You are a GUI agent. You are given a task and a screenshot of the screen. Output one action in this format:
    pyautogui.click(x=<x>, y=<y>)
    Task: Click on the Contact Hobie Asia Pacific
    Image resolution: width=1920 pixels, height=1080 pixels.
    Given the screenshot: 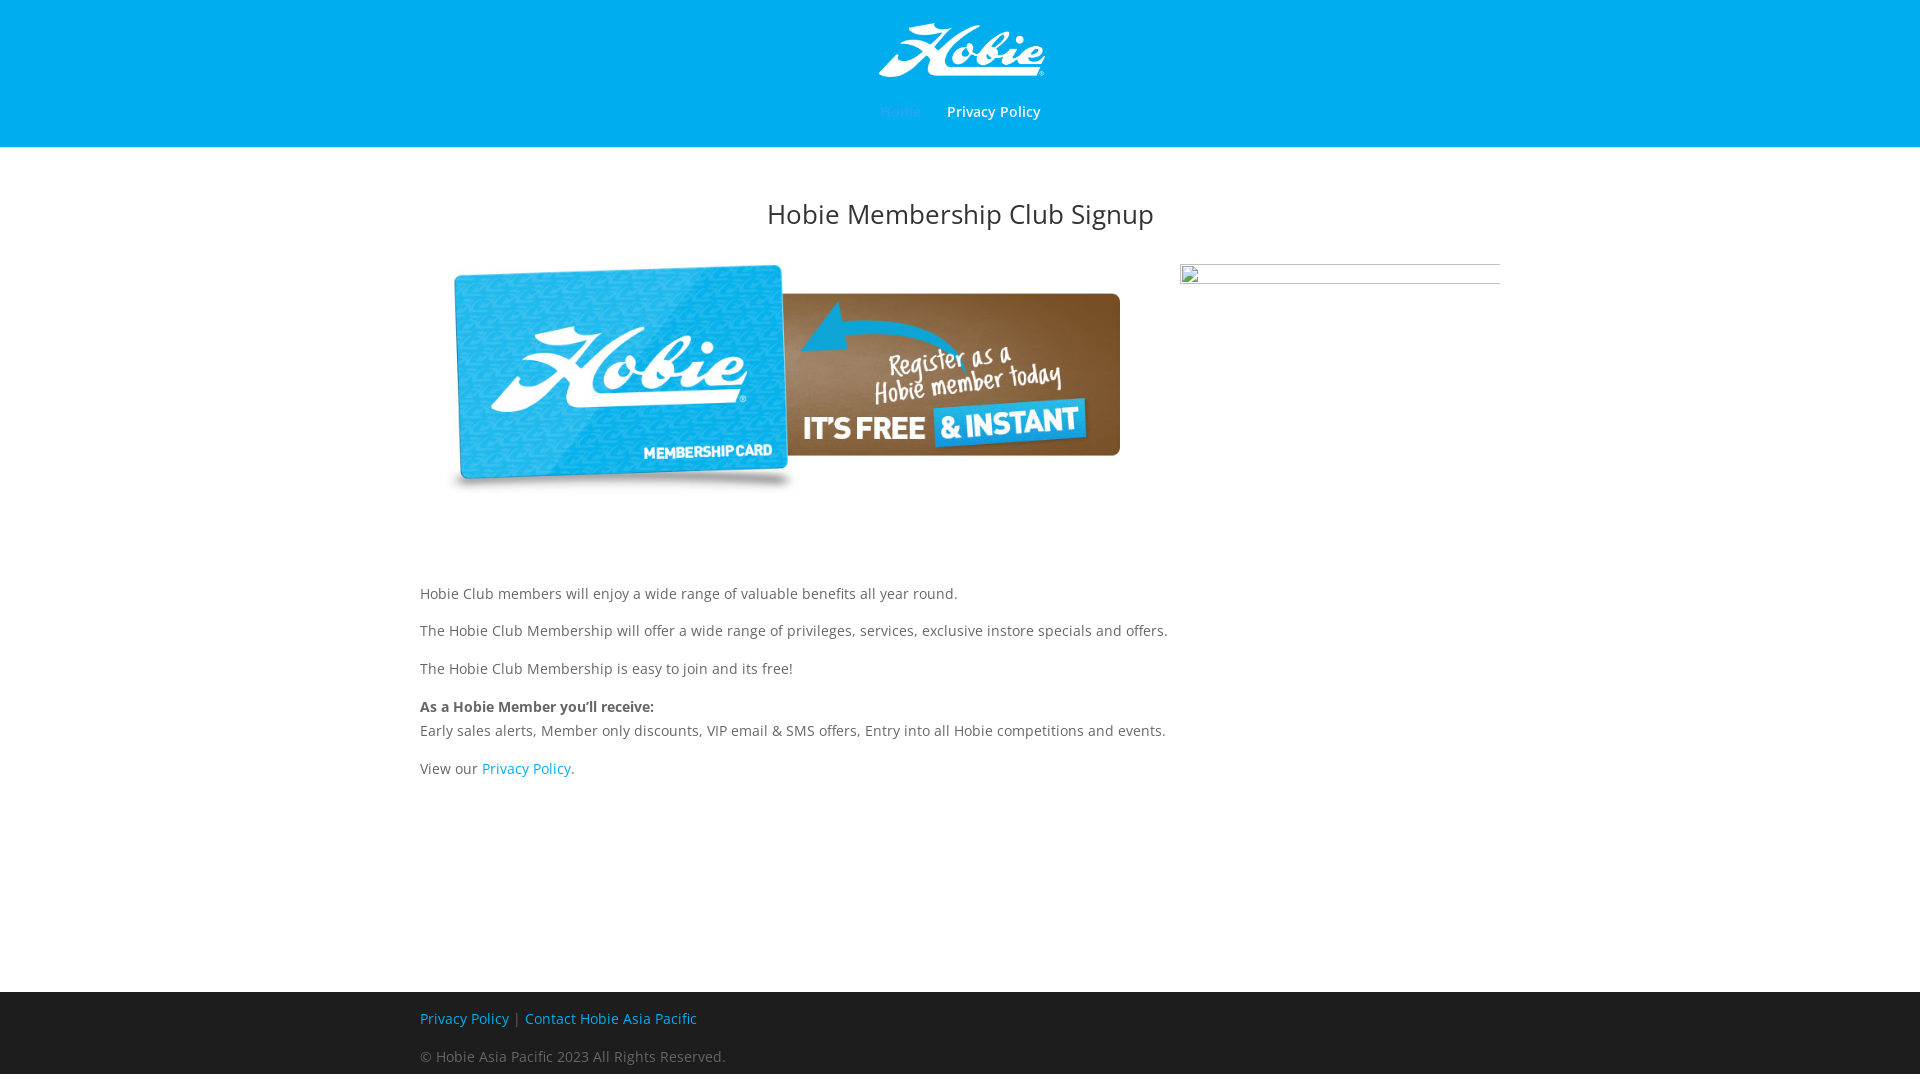 What is the action you would take?
    pyautogui.click(x=611, y=1018)
    